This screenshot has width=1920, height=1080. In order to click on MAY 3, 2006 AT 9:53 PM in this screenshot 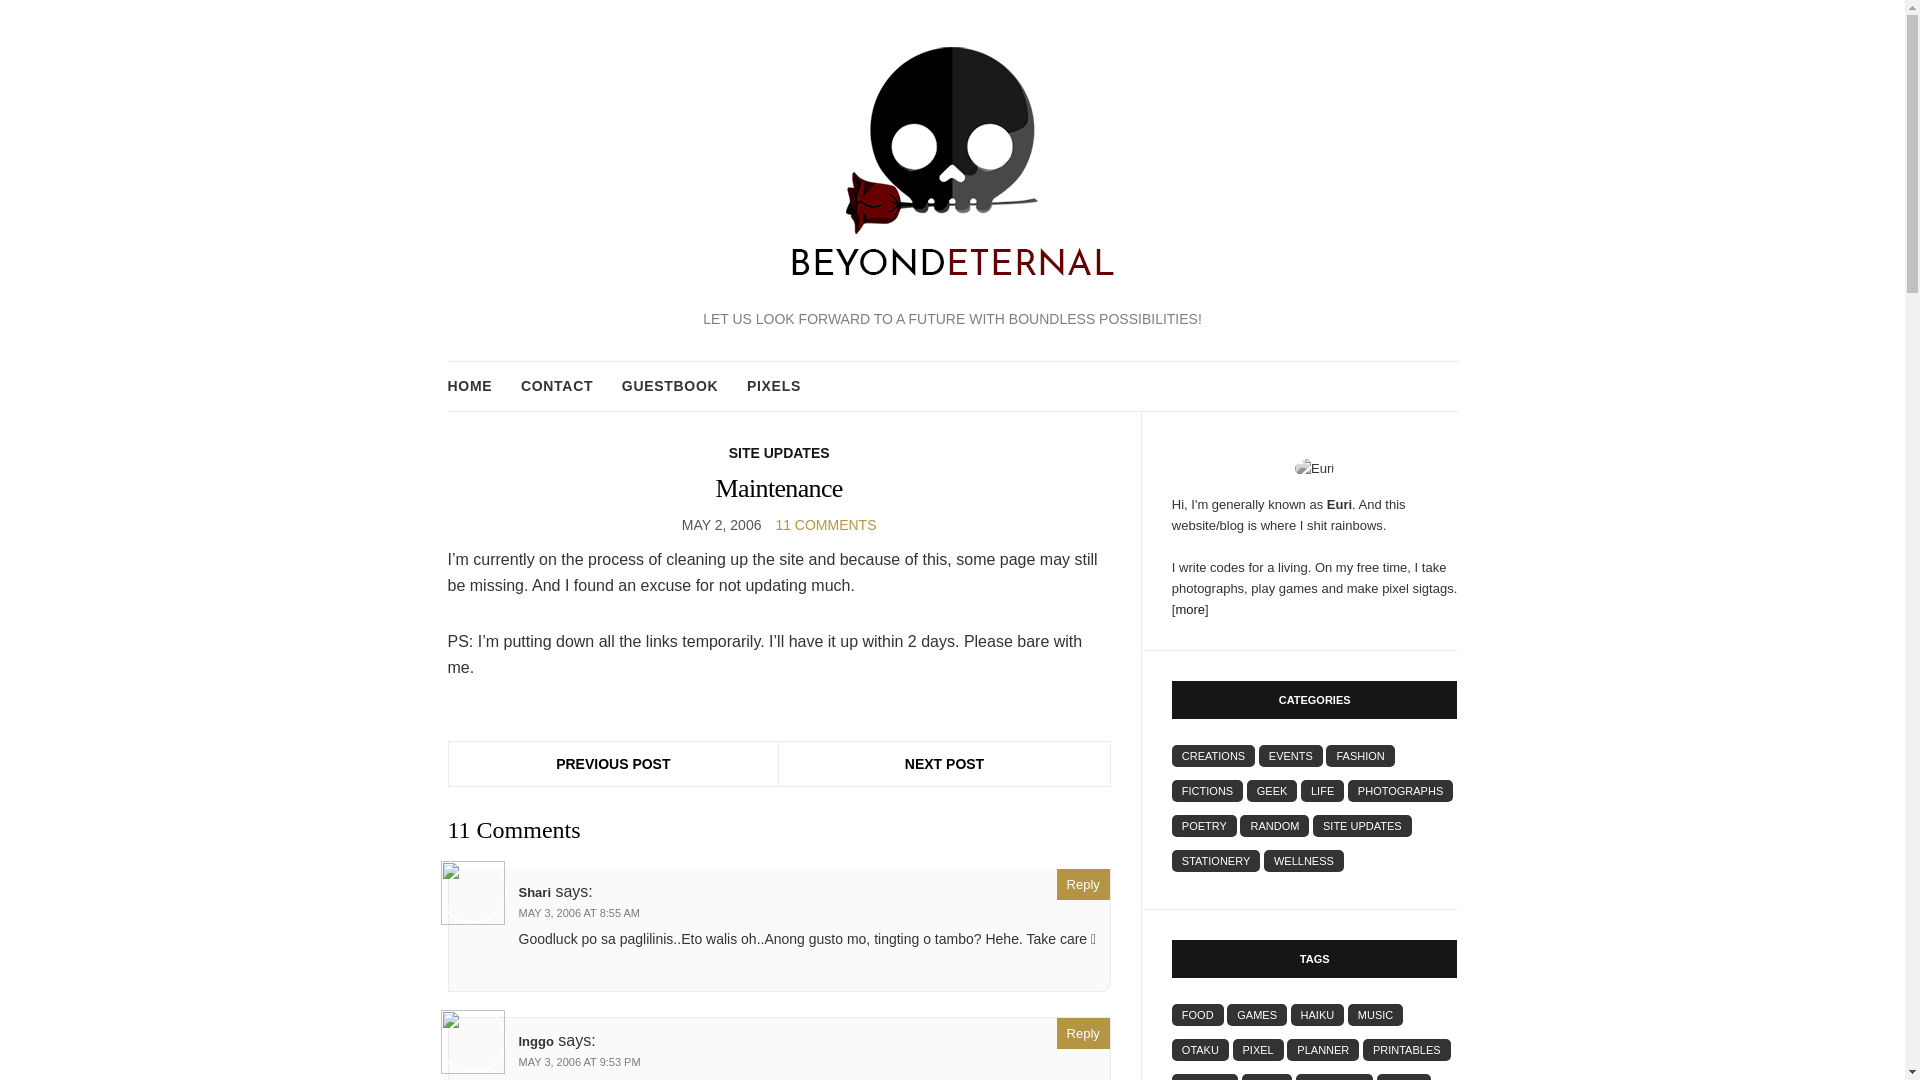, I will do `click(578, 1062)`.